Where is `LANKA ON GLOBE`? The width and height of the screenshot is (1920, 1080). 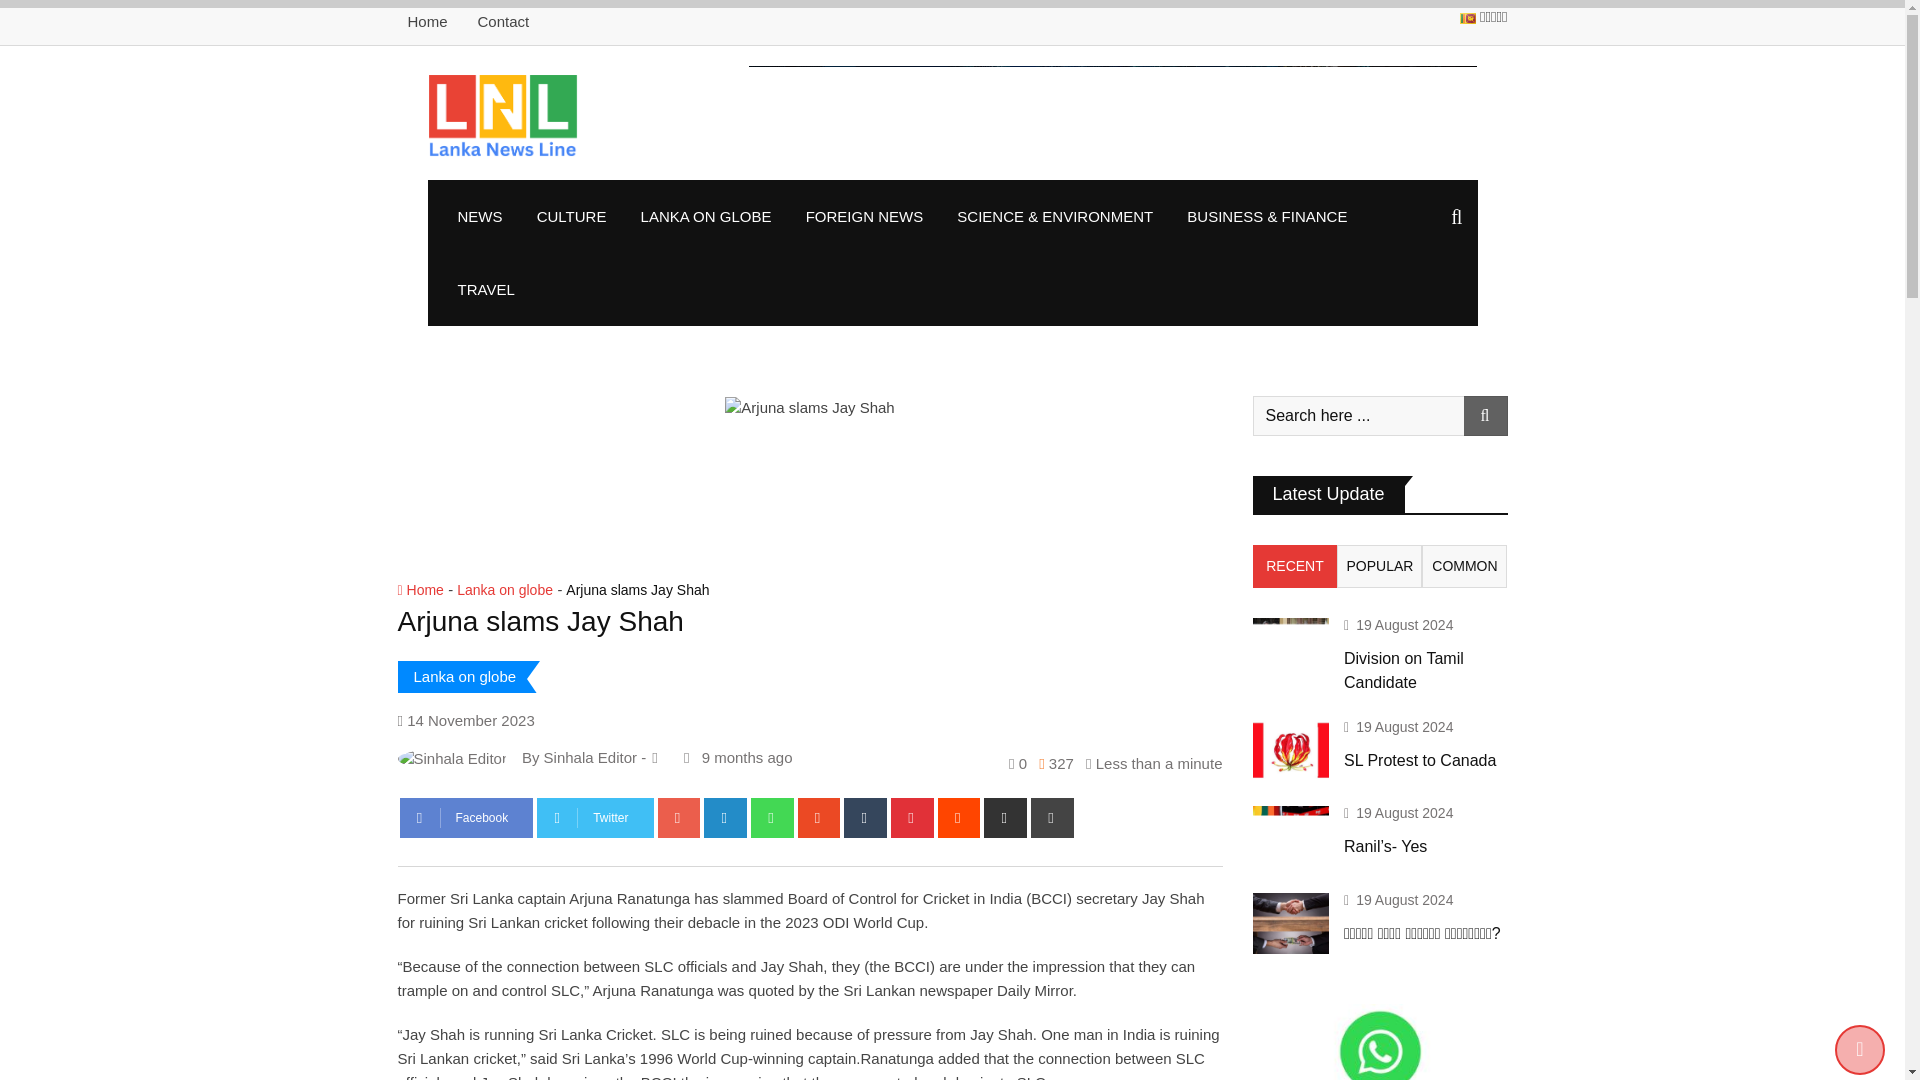
LANKA ON GLOBE is located at coordinates (706, 216).